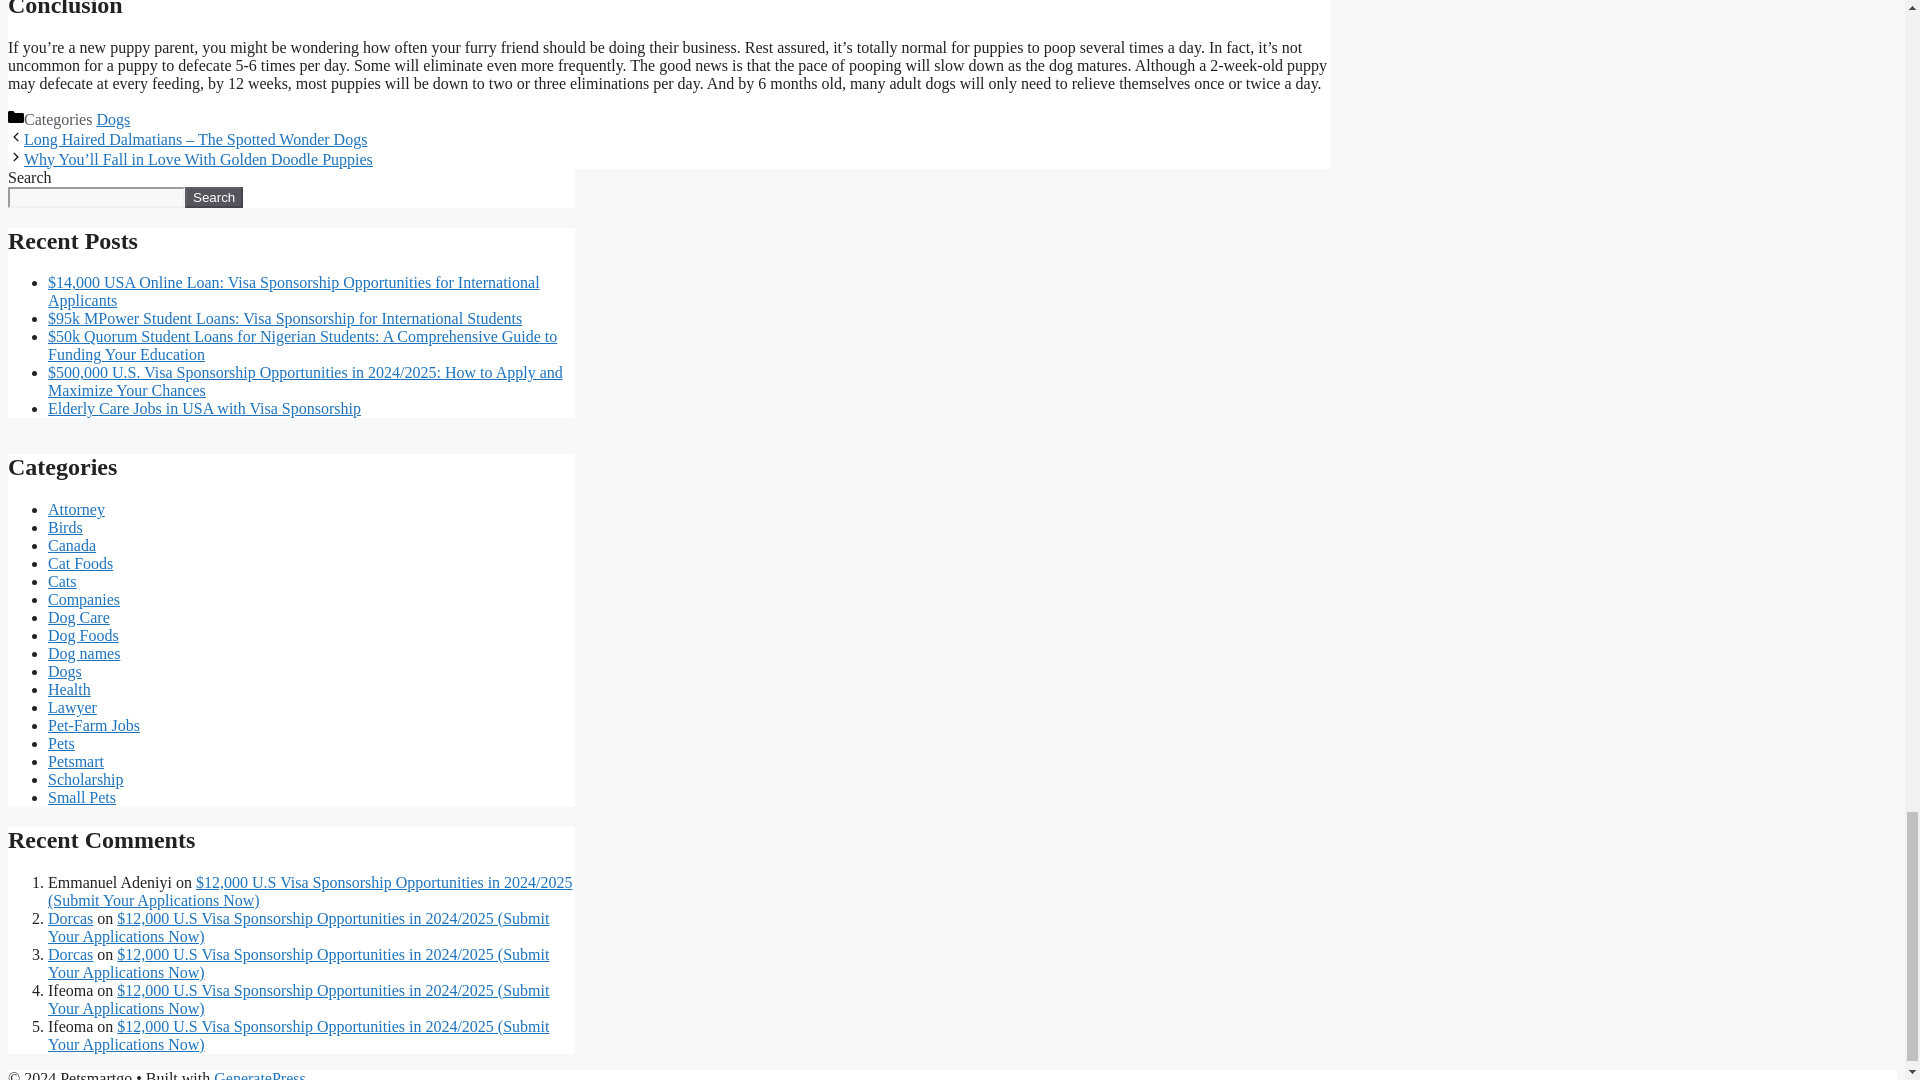 Image resolution: width=1920 pixels, height=1080 pixels. Describe the element at coordinates (65, 527) in the screenshot. I see `Birds` at that location.